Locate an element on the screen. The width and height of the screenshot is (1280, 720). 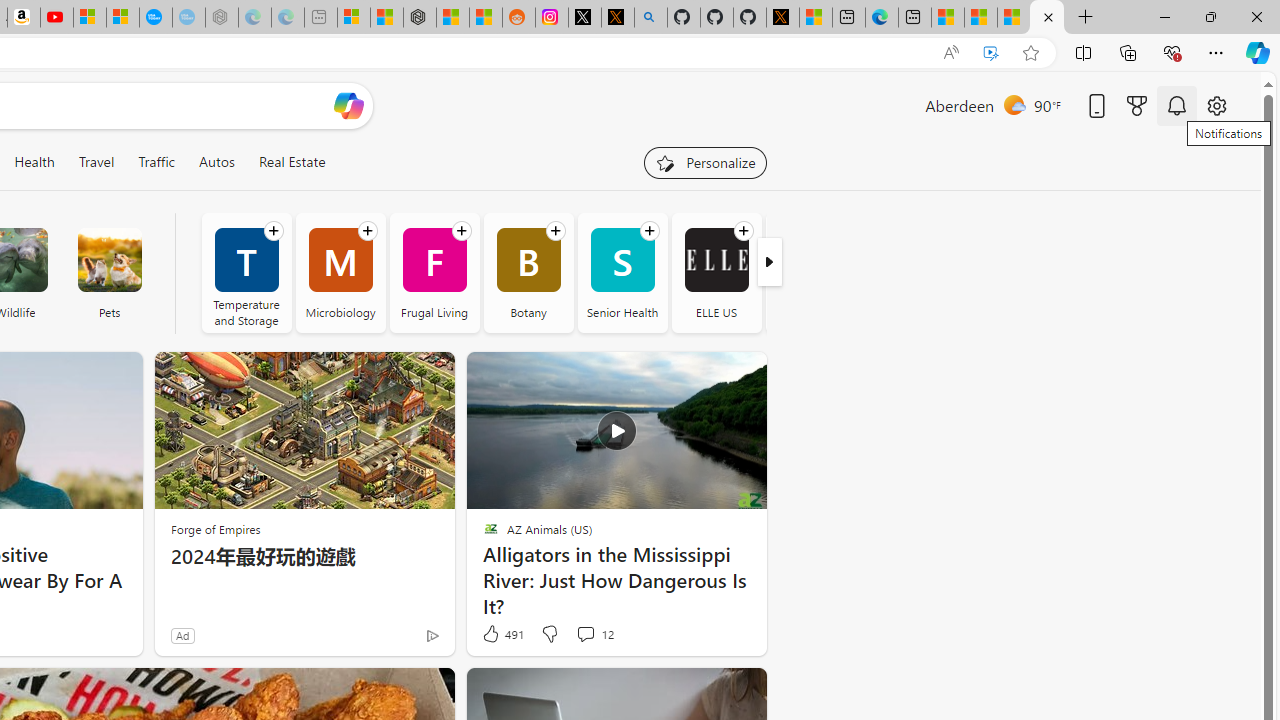
SB Nation is located at coordinates (810, 272).